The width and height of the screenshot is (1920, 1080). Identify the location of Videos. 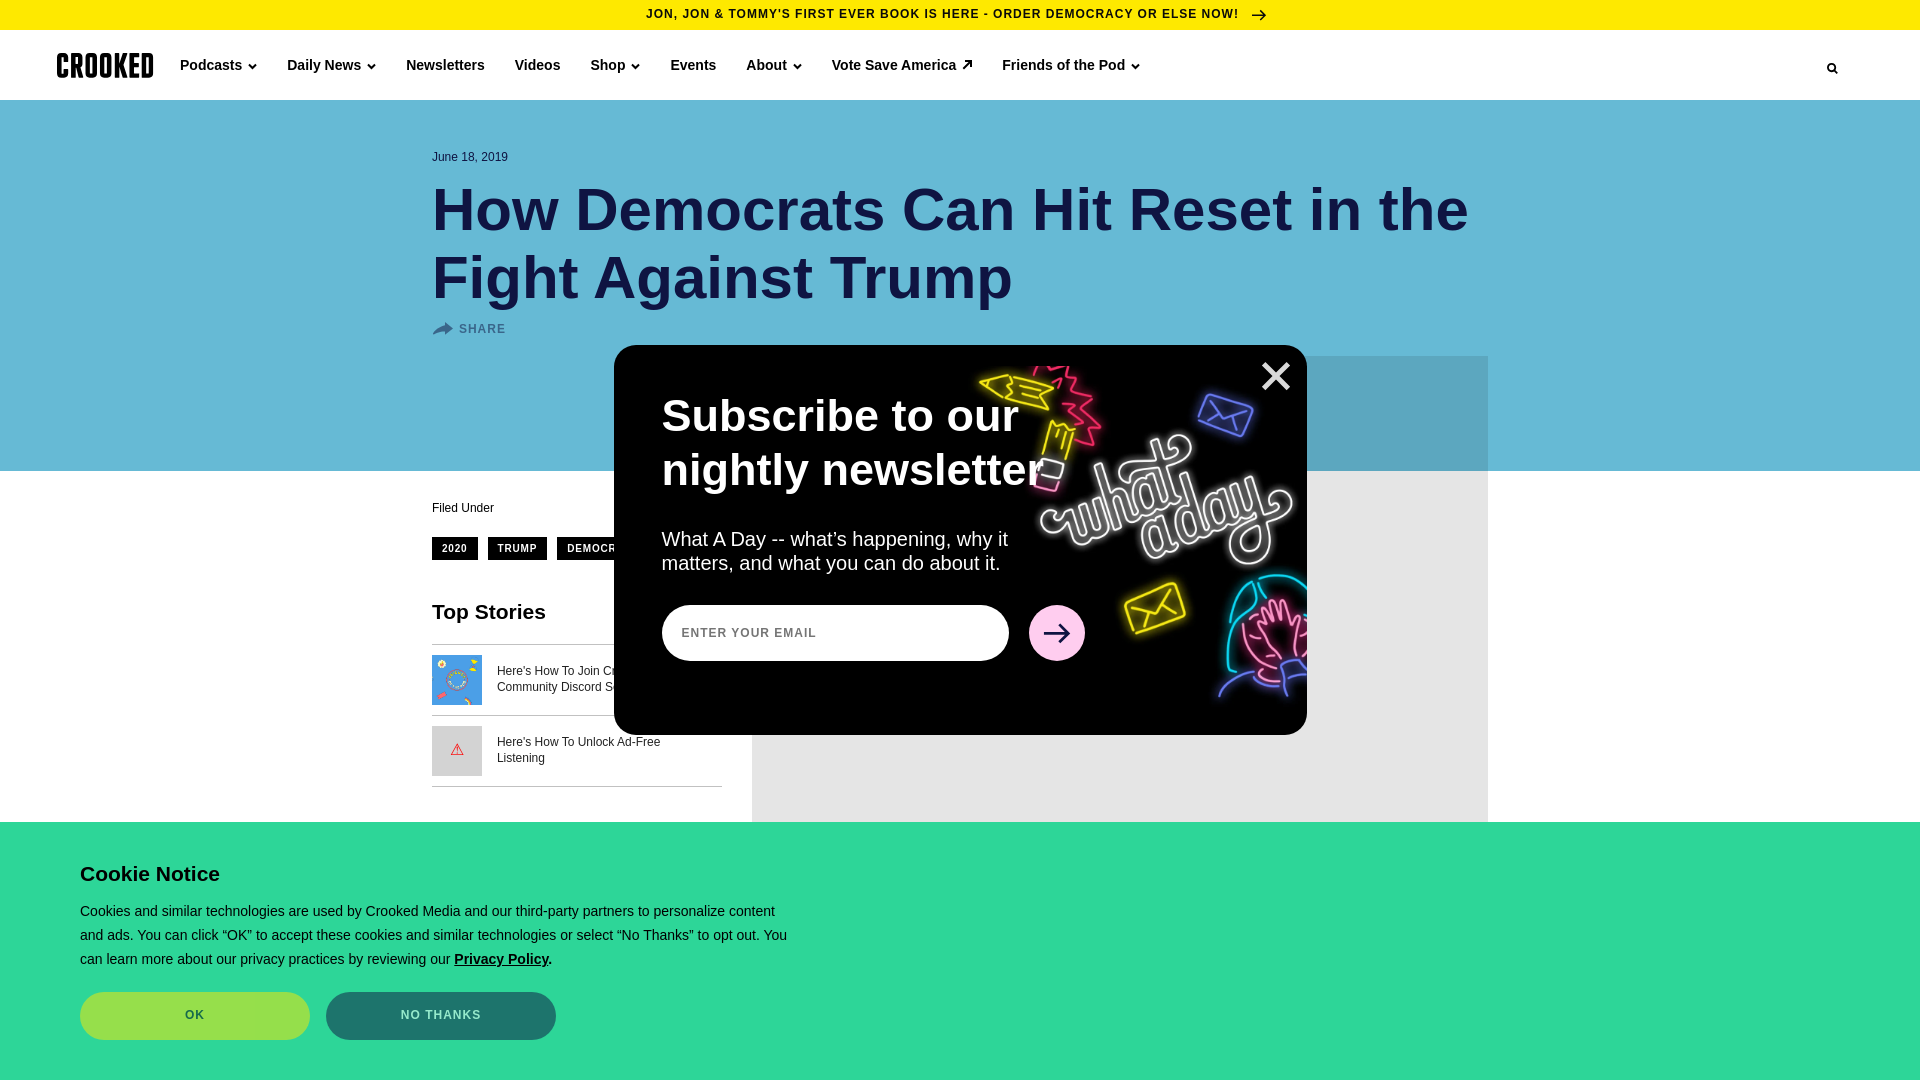
(537, 64).